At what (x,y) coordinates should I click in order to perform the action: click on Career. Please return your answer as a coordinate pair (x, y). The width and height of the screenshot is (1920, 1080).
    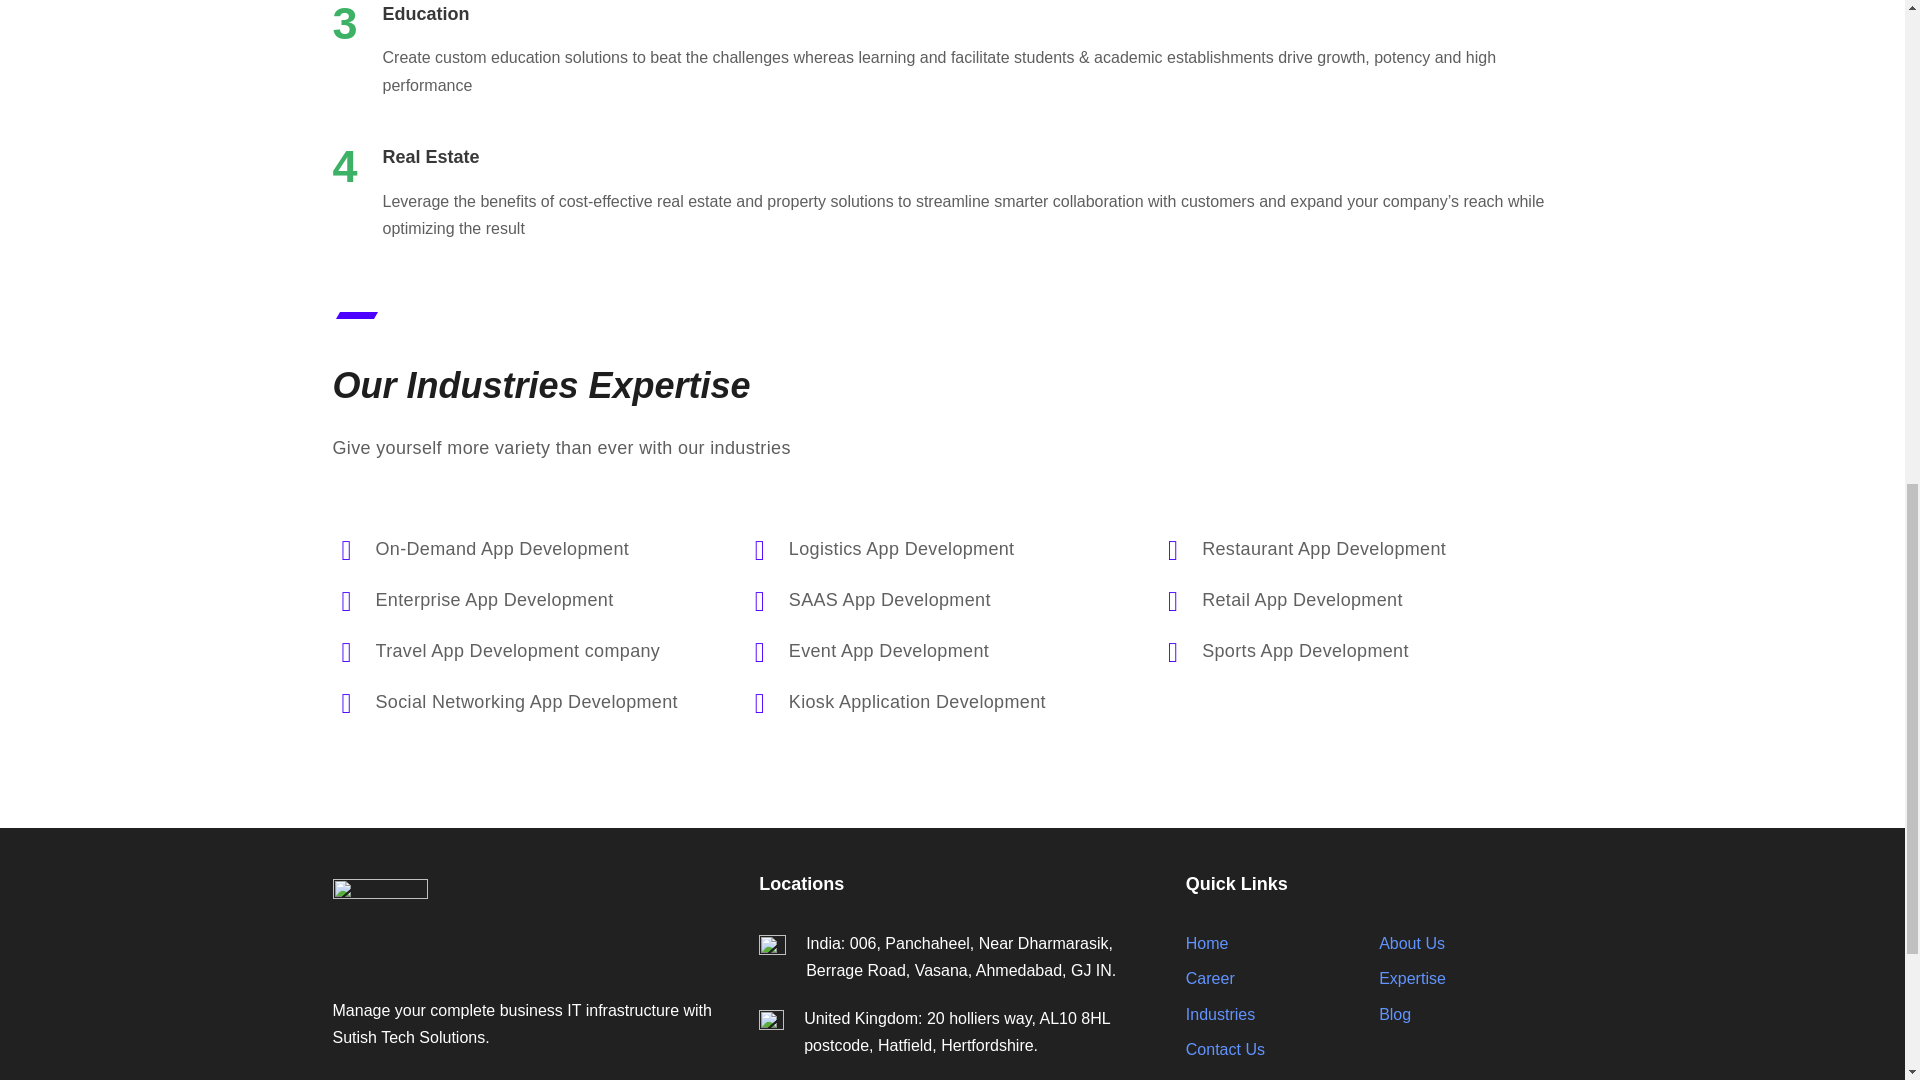
    Looking at the image, I should click on (1210, 978).